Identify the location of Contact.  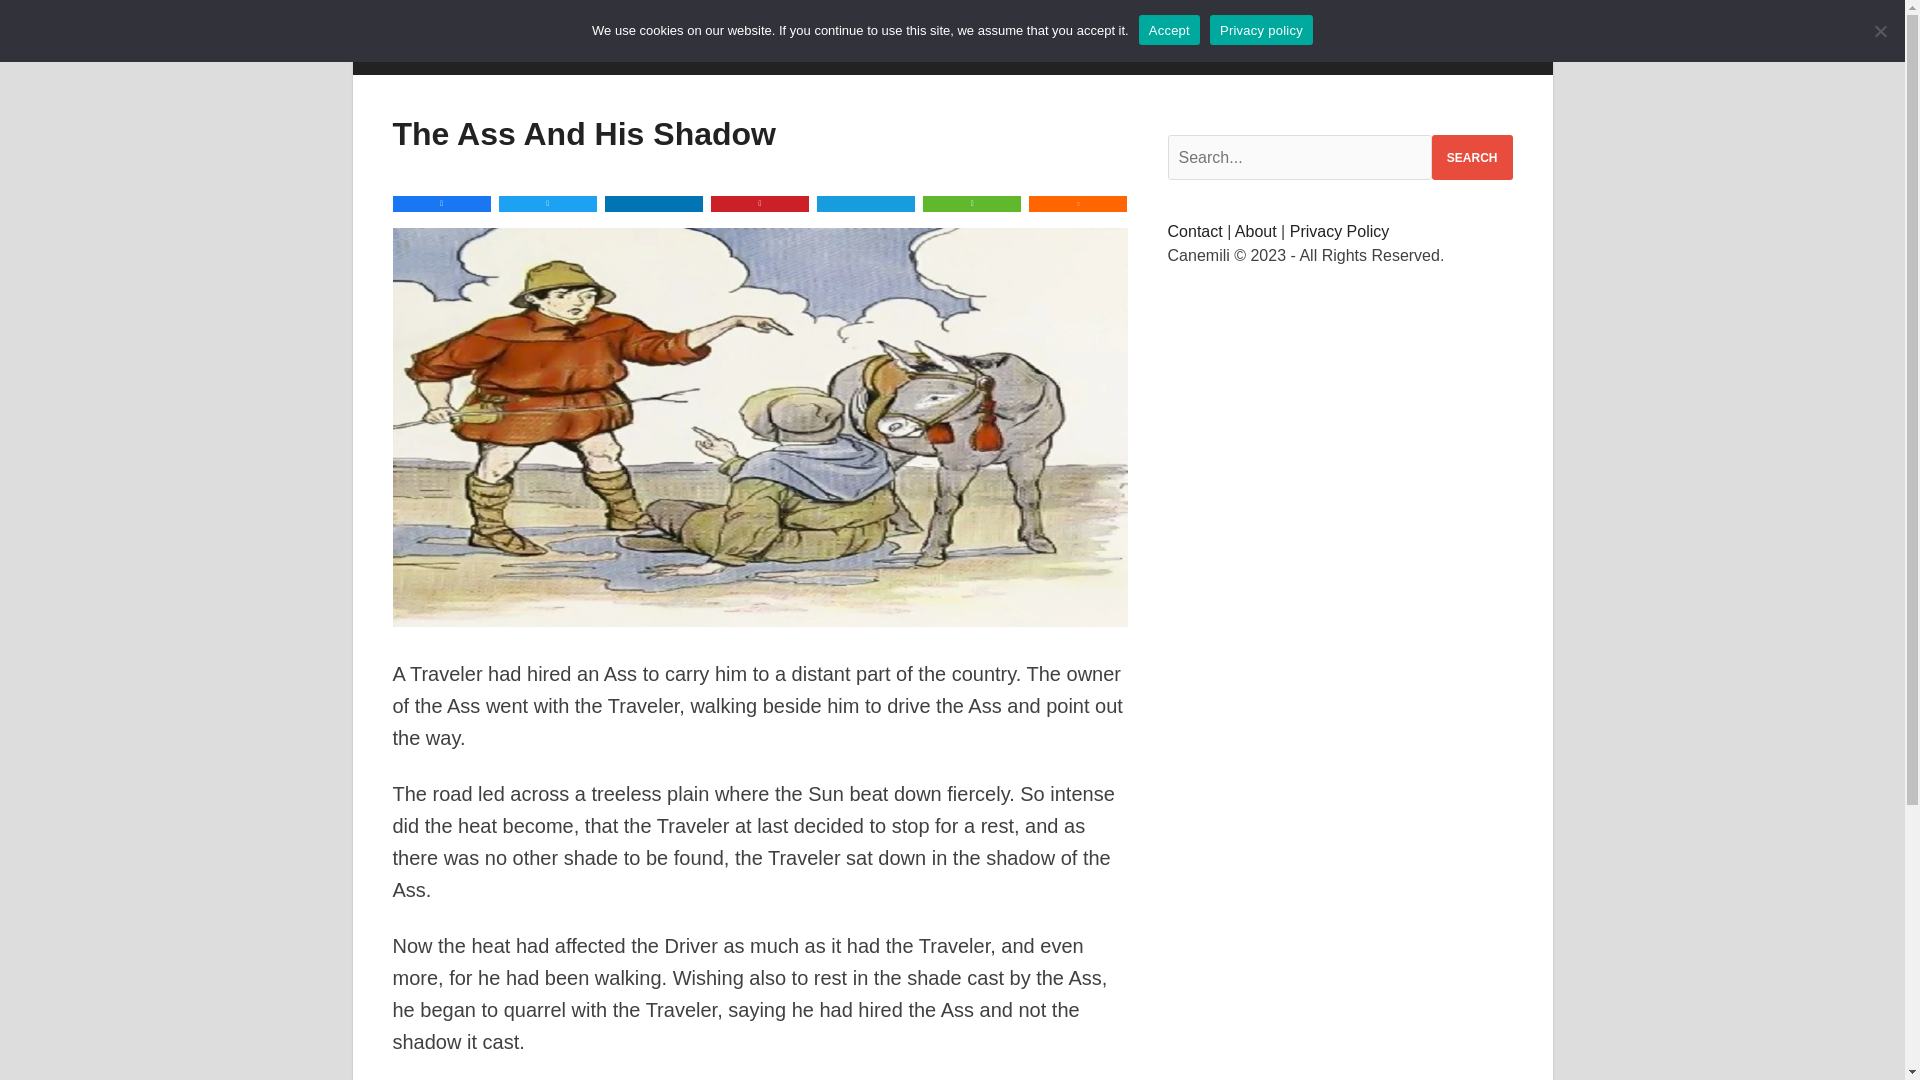
(1195, 230).